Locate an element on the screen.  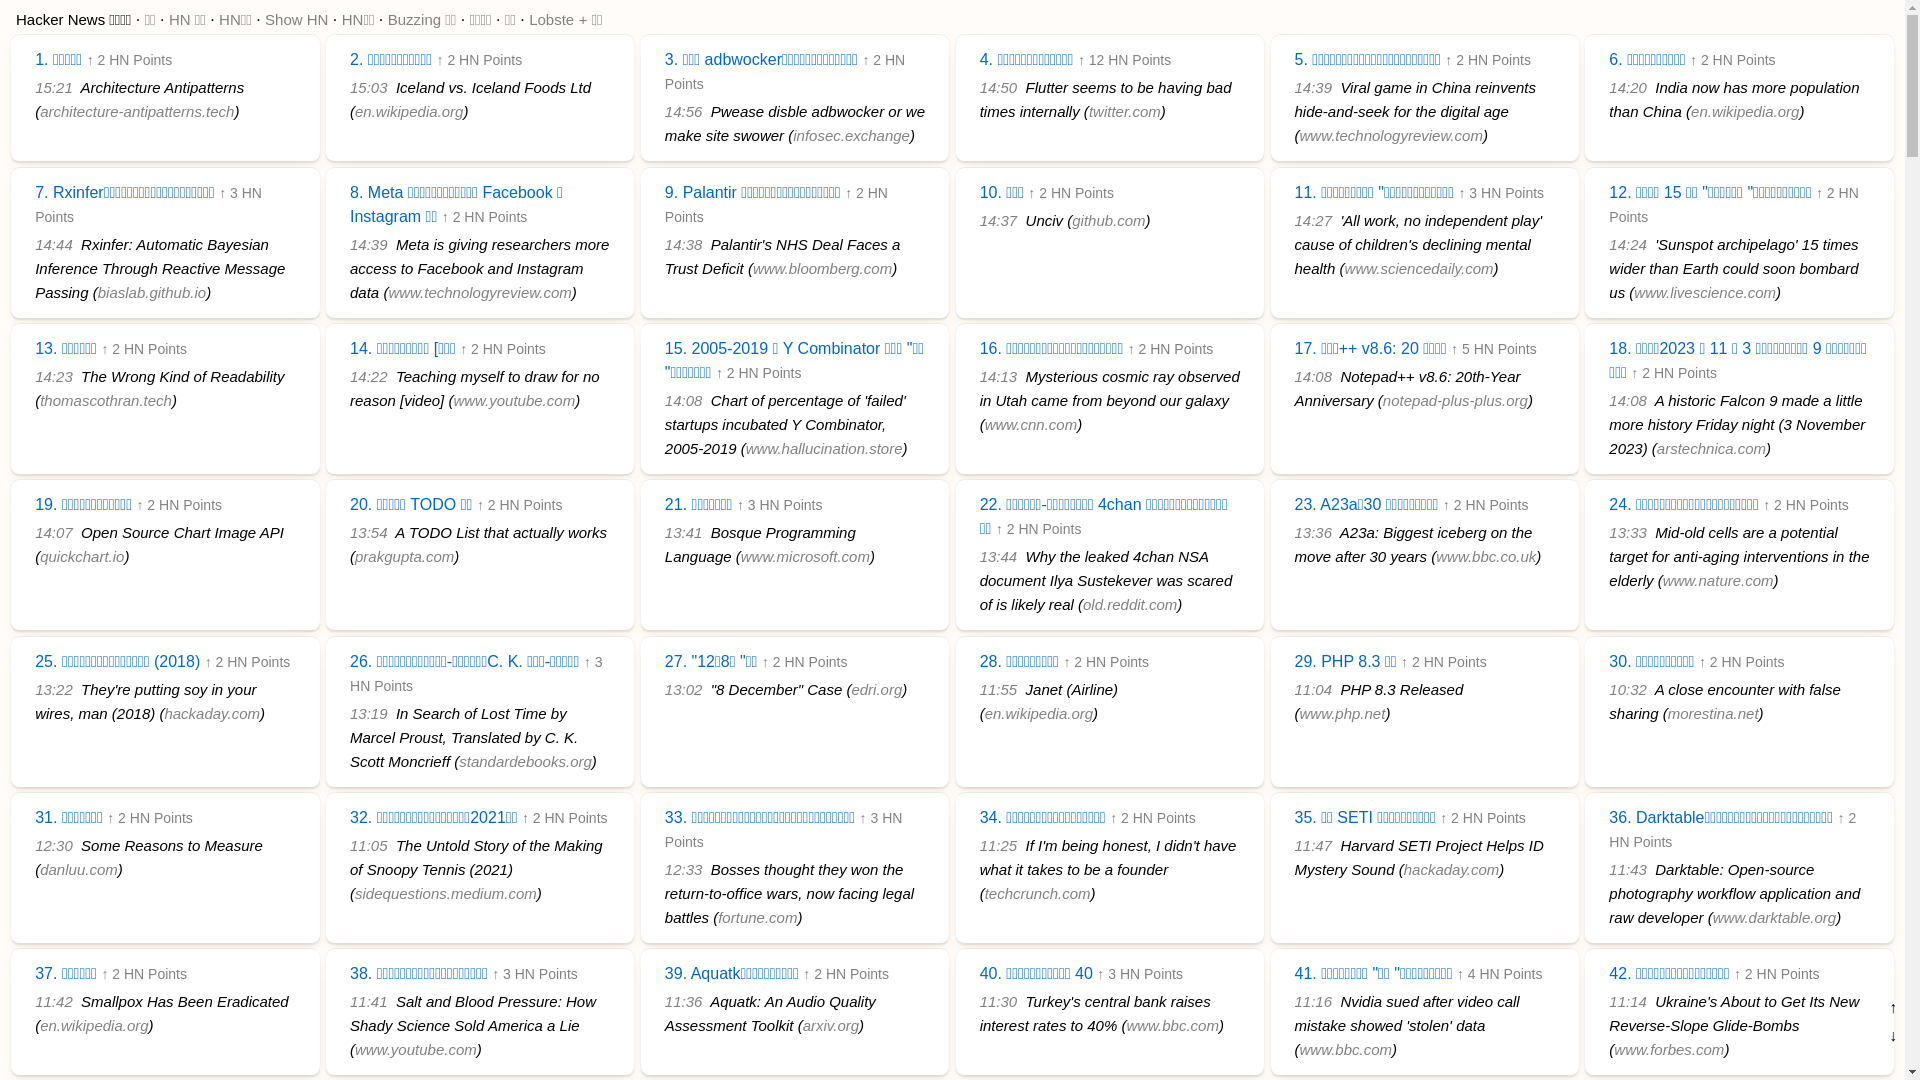
en.wikipedia.org is located at coordinates (1745, 112).